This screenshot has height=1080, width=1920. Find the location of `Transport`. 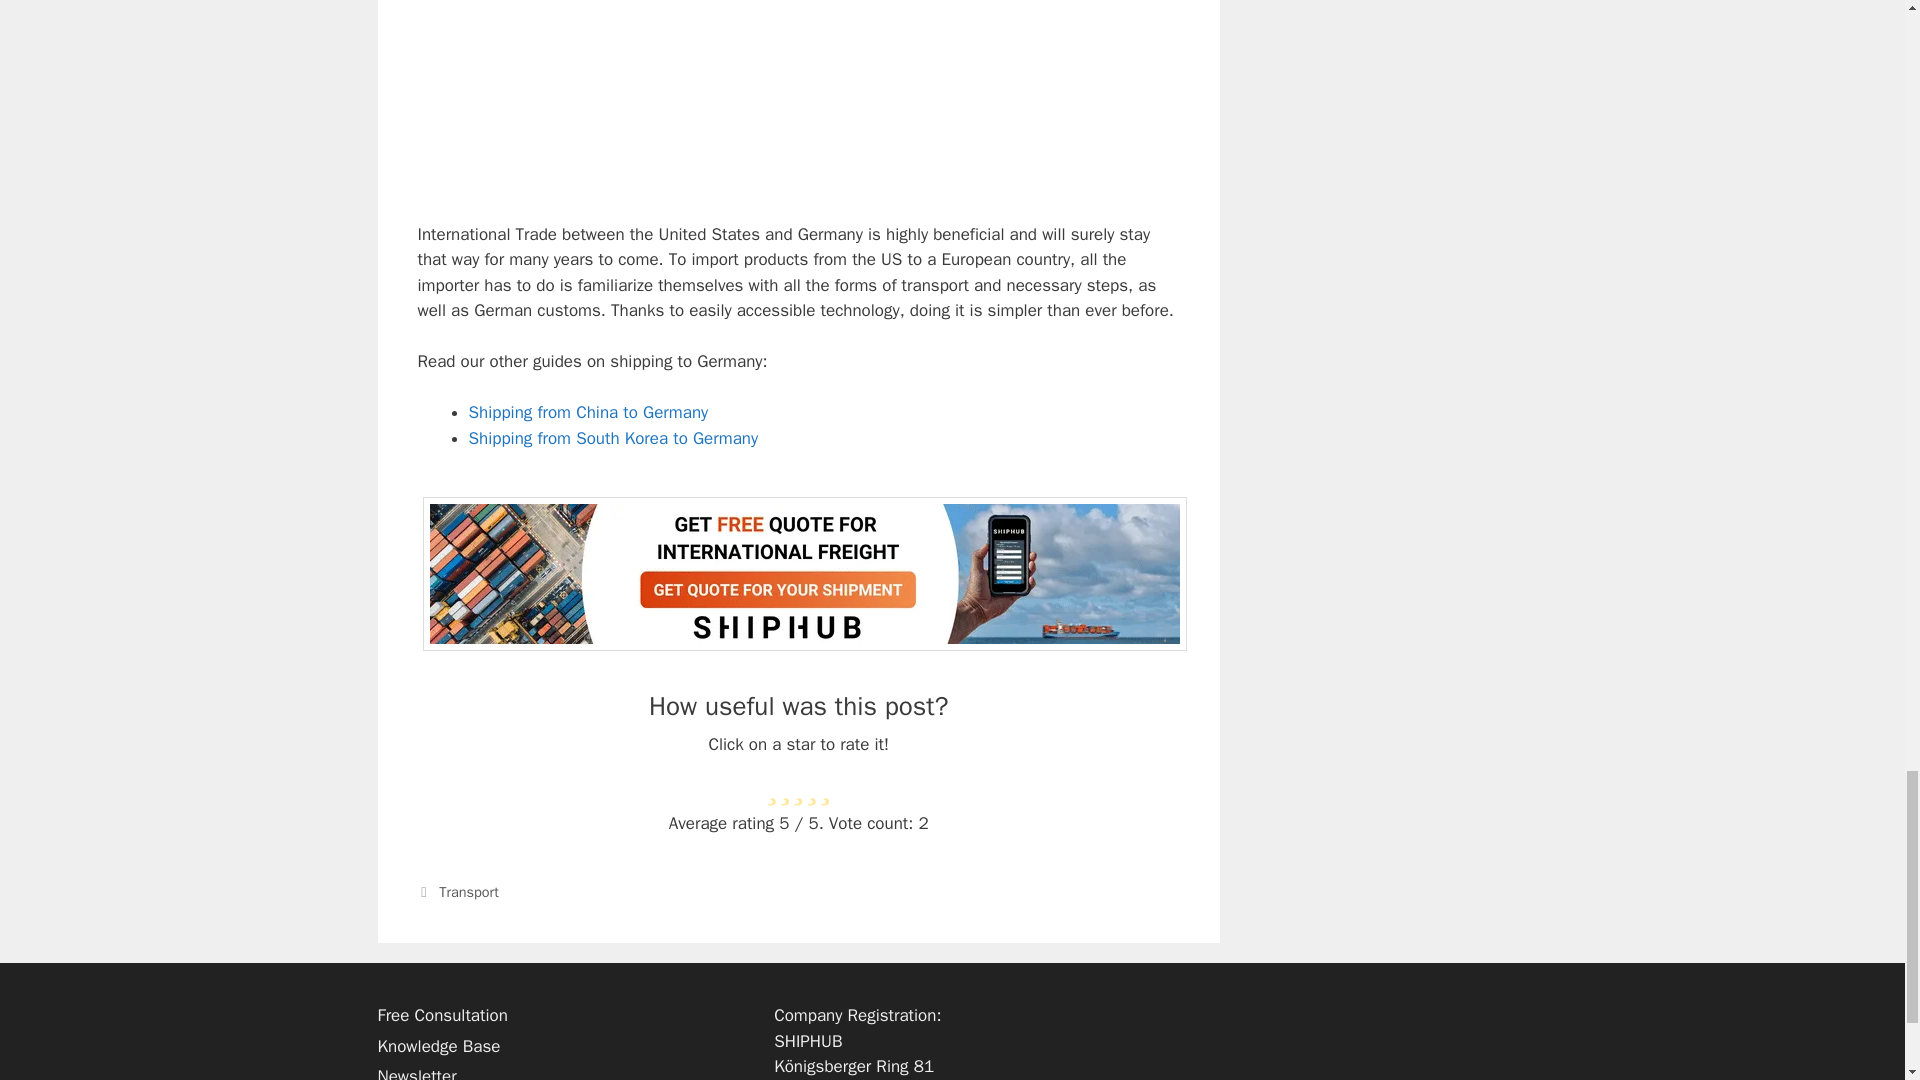

Transport is located at coordinates (469, 892).